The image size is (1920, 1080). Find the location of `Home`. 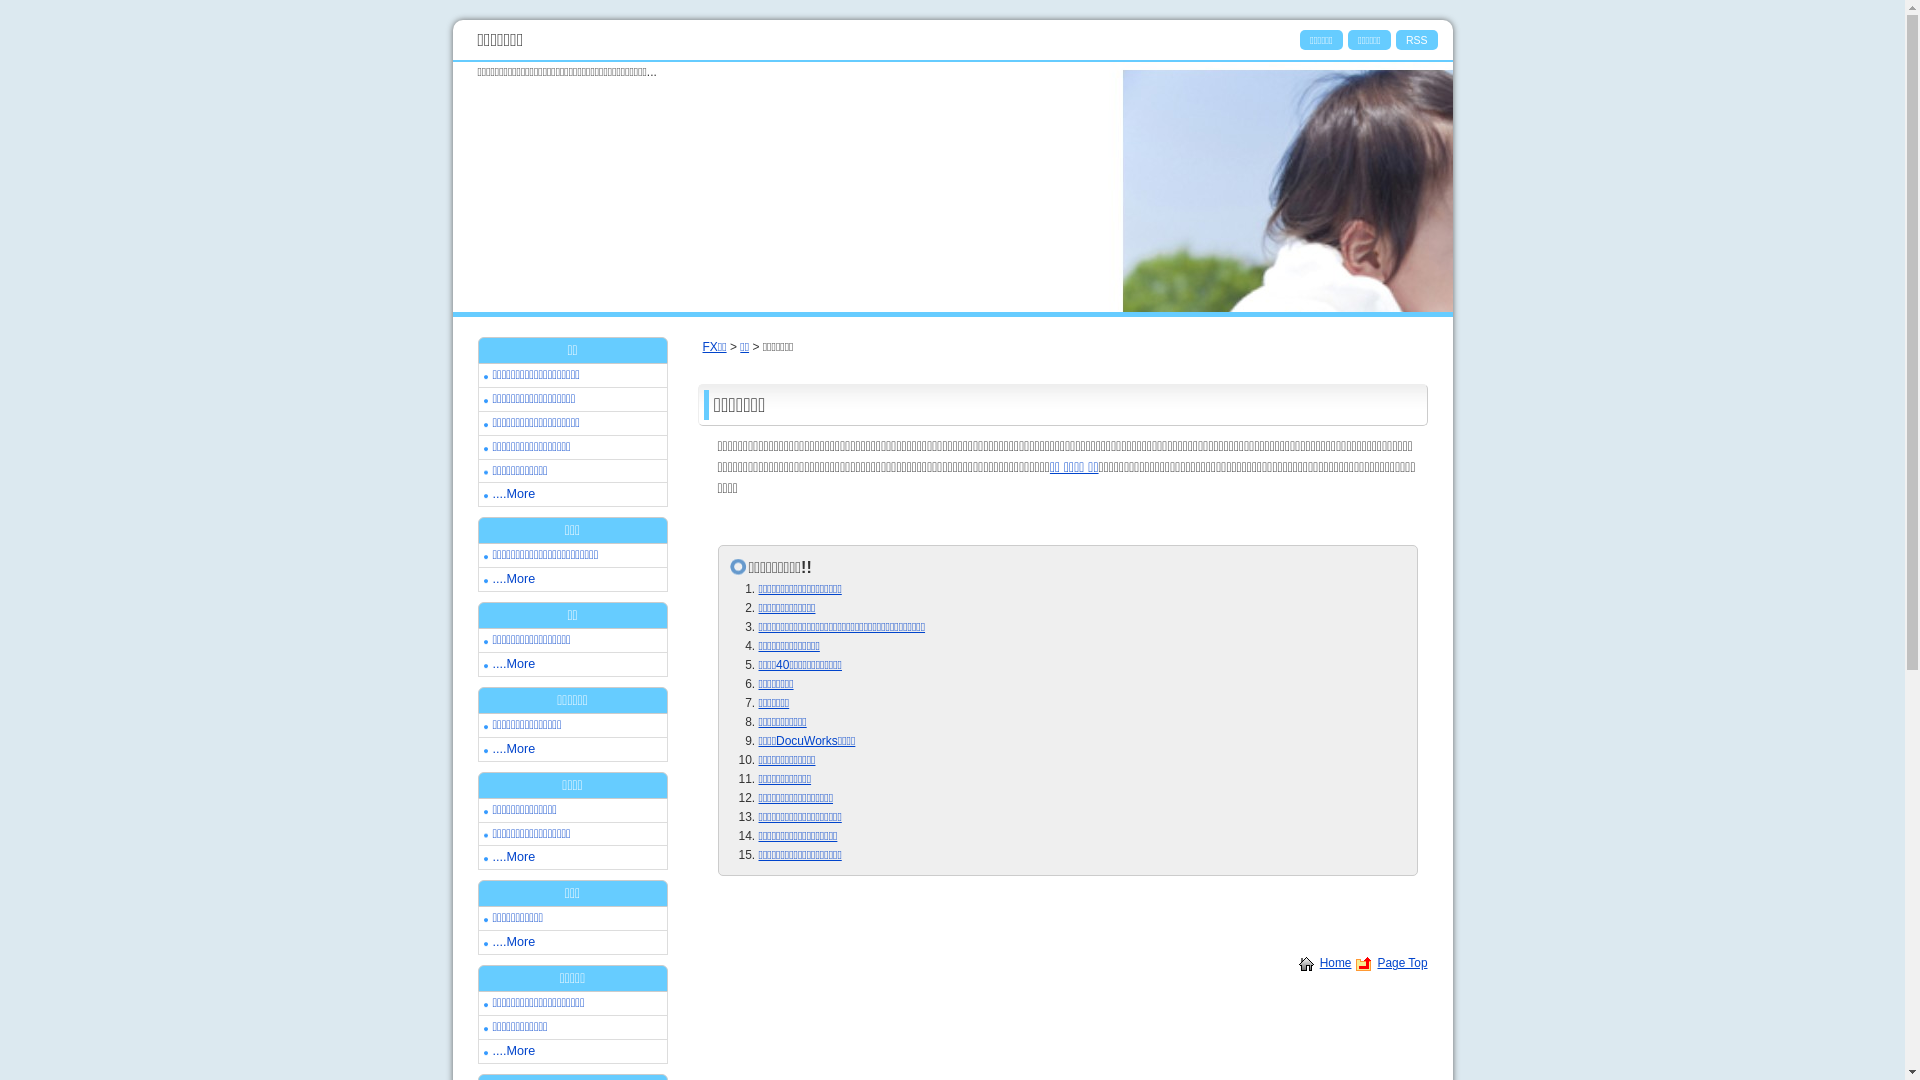

Home is located at coordinates (1336, 963).